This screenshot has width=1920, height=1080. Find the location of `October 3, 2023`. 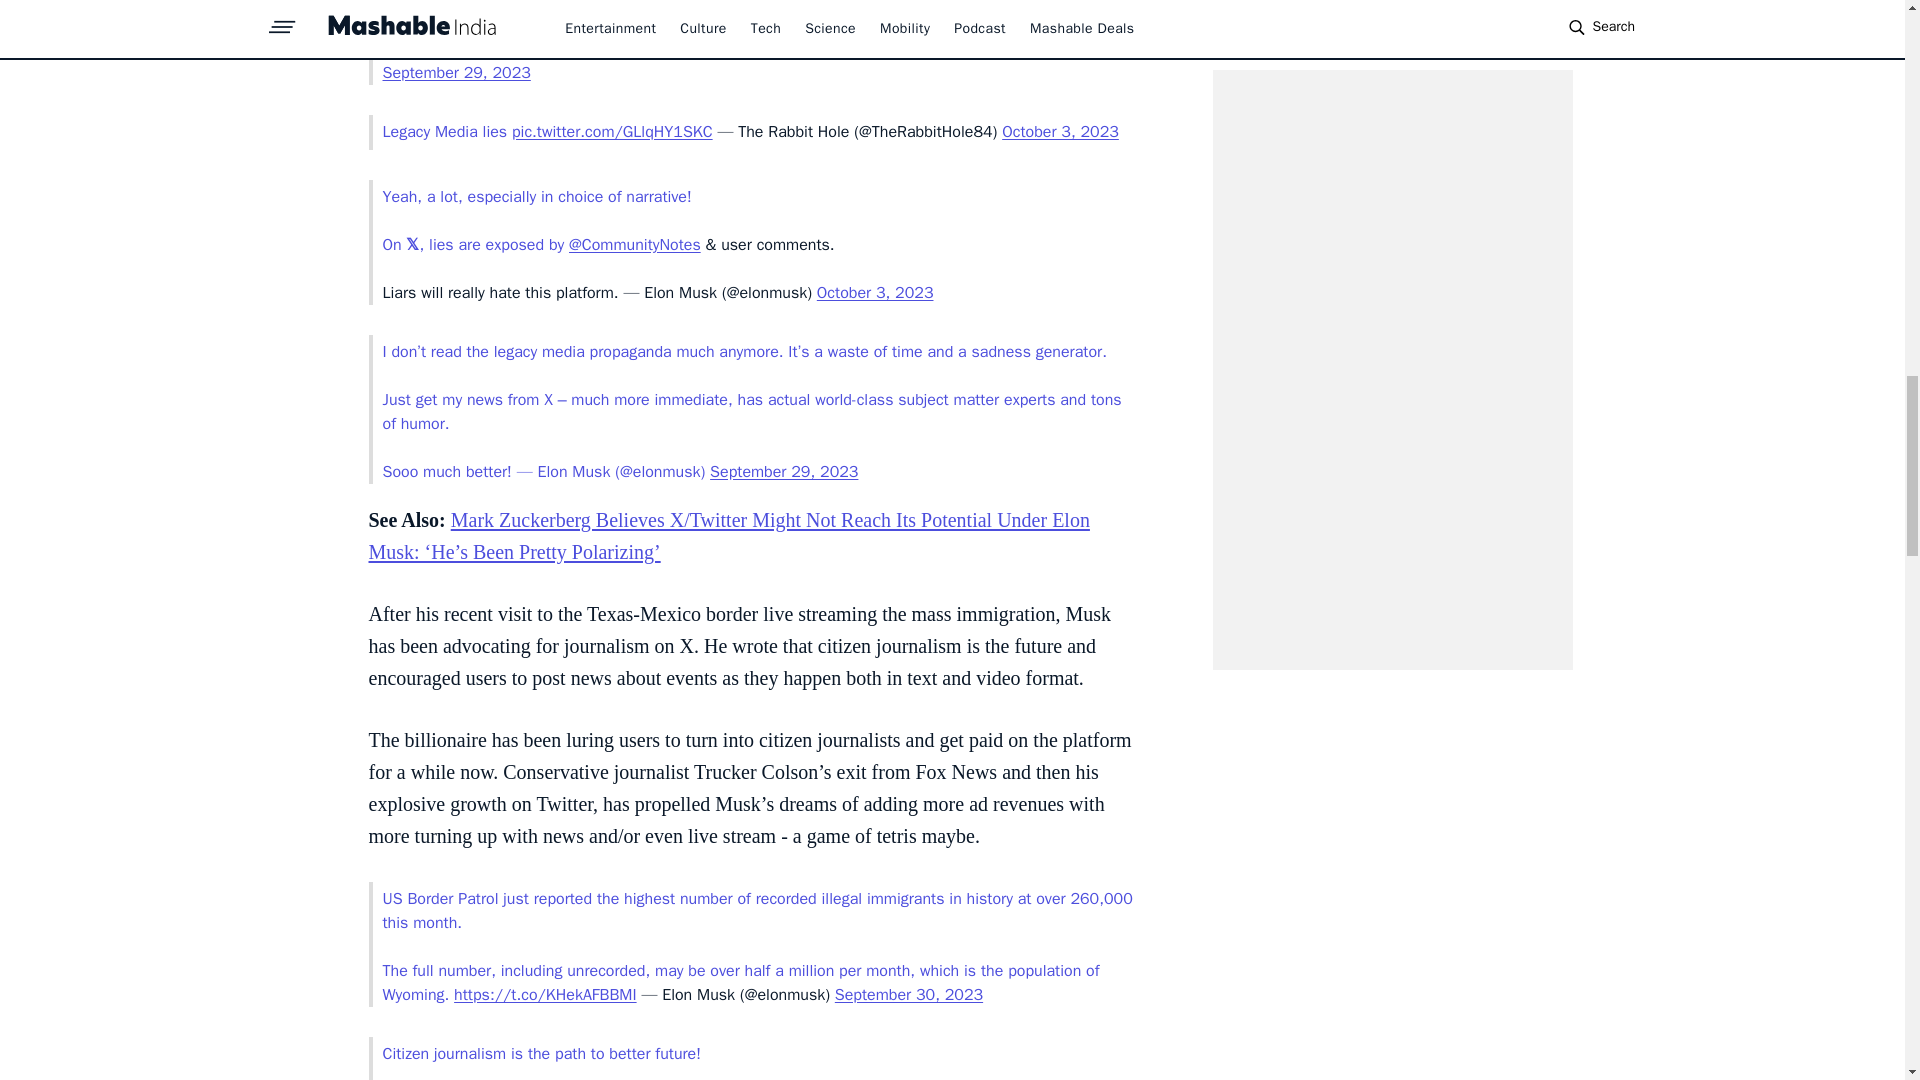

October 3, 2023 is located at coordinates (1060, 132).